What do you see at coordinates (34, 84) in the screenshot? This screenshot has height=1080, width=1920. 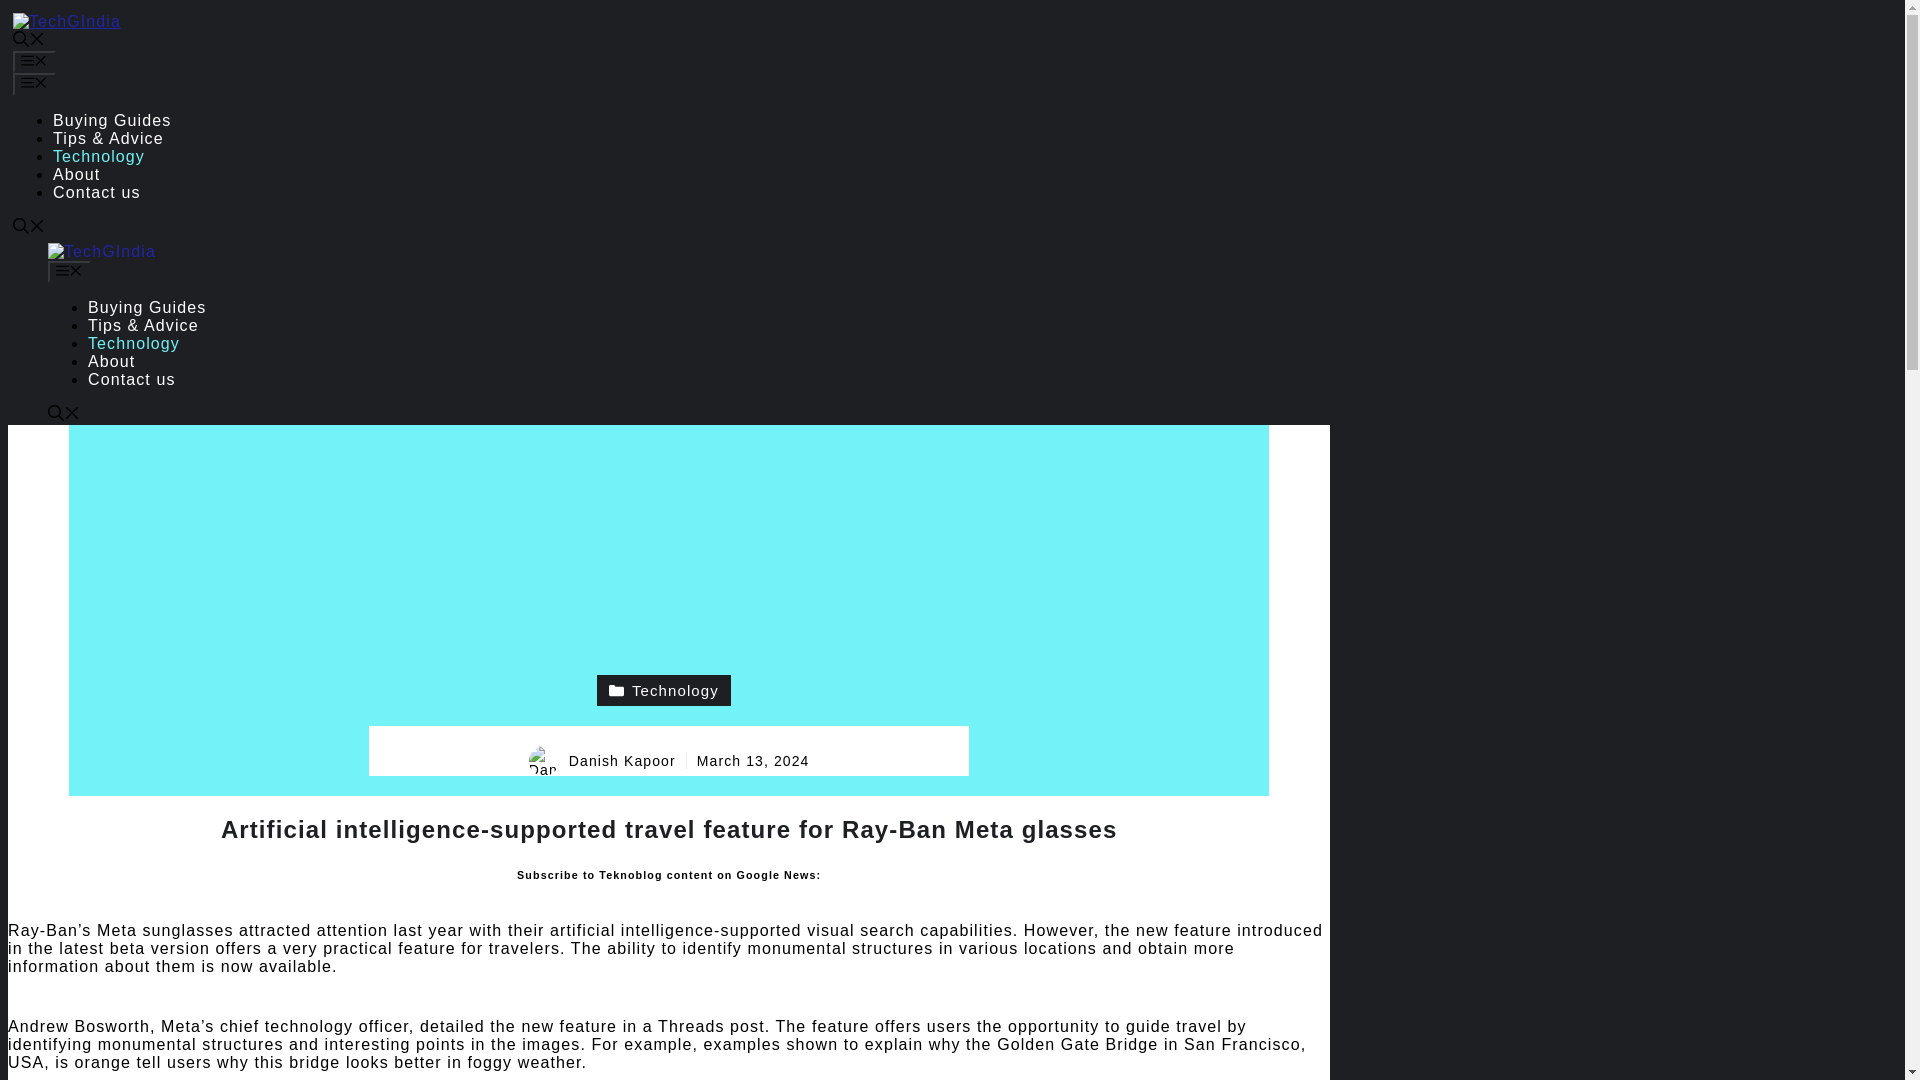 I see `Menu` at bounding box center [34, 84].